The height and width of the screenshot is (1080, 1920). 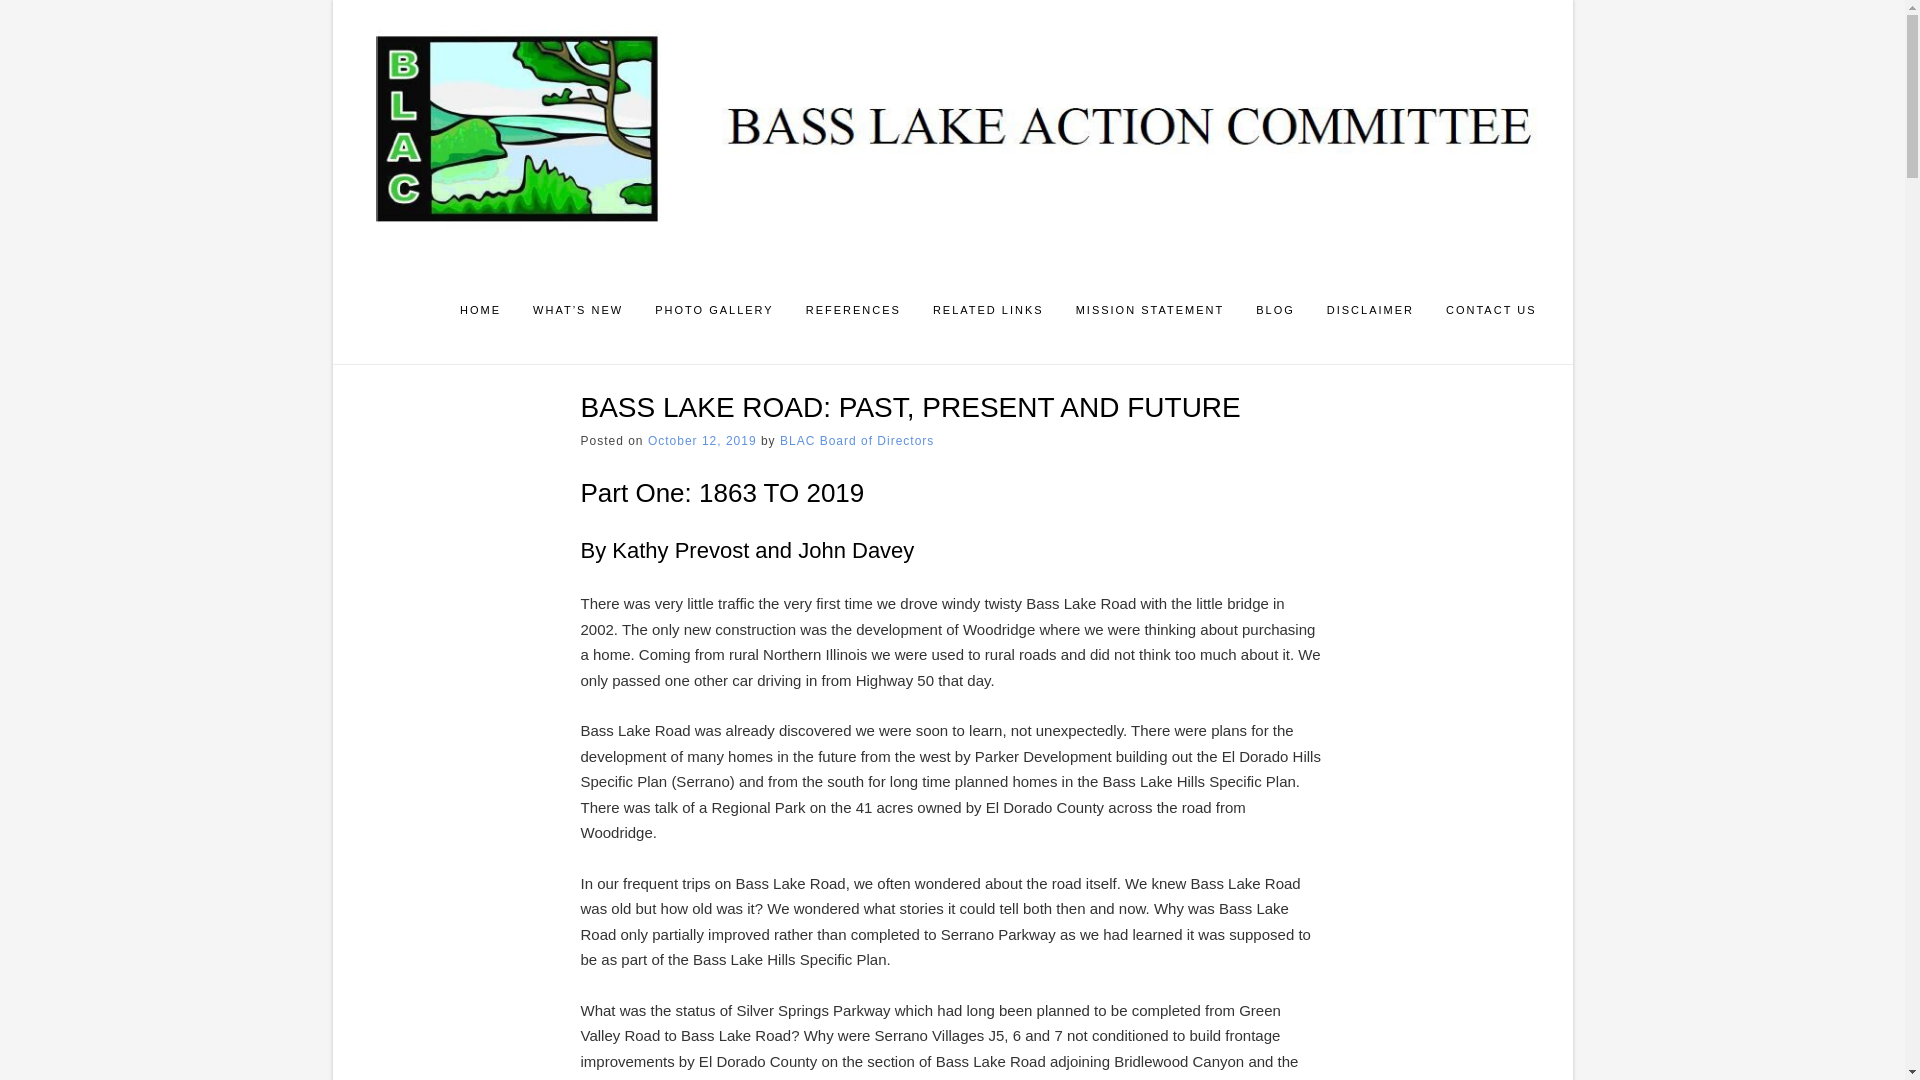 I want to click on REFERENCES, so click(x=853, y=312).